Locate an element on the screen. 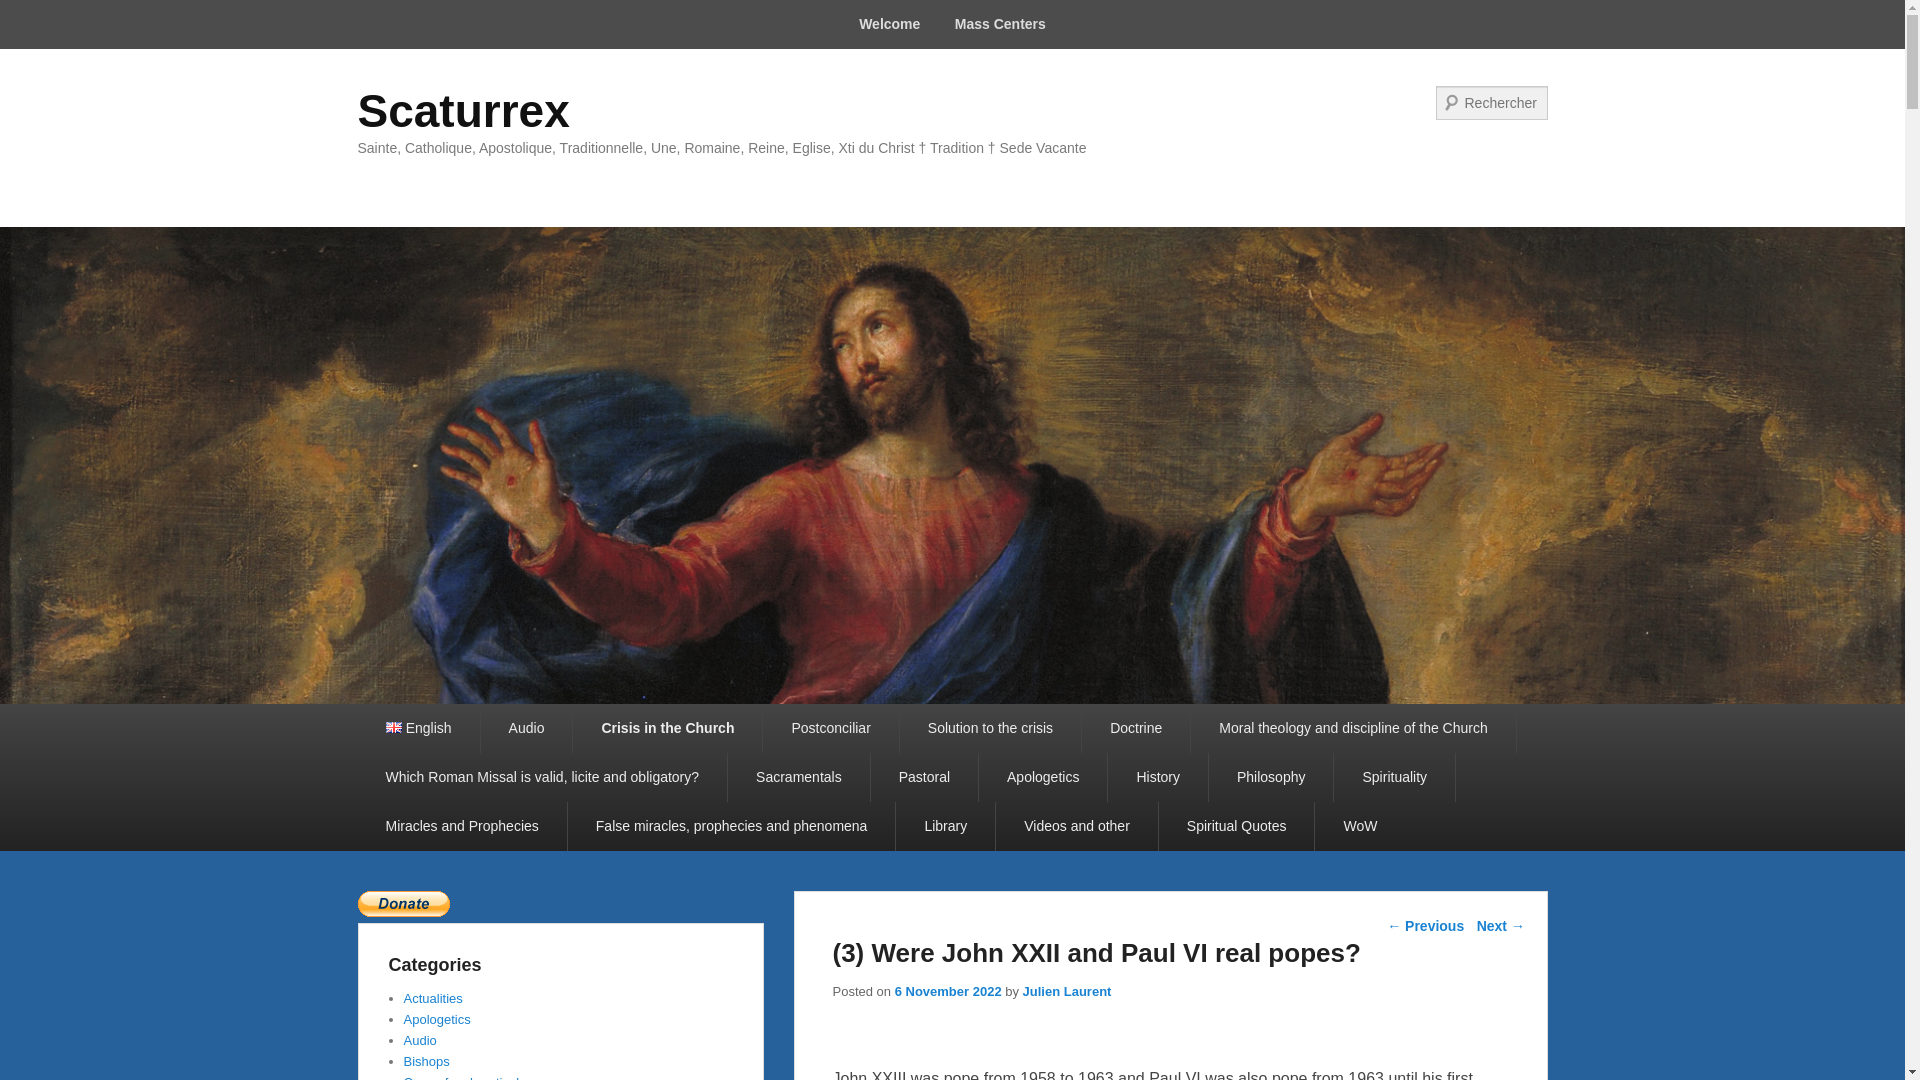 This screenshot has height=1080, width=1920. Search is located at coordinates (28, 14).